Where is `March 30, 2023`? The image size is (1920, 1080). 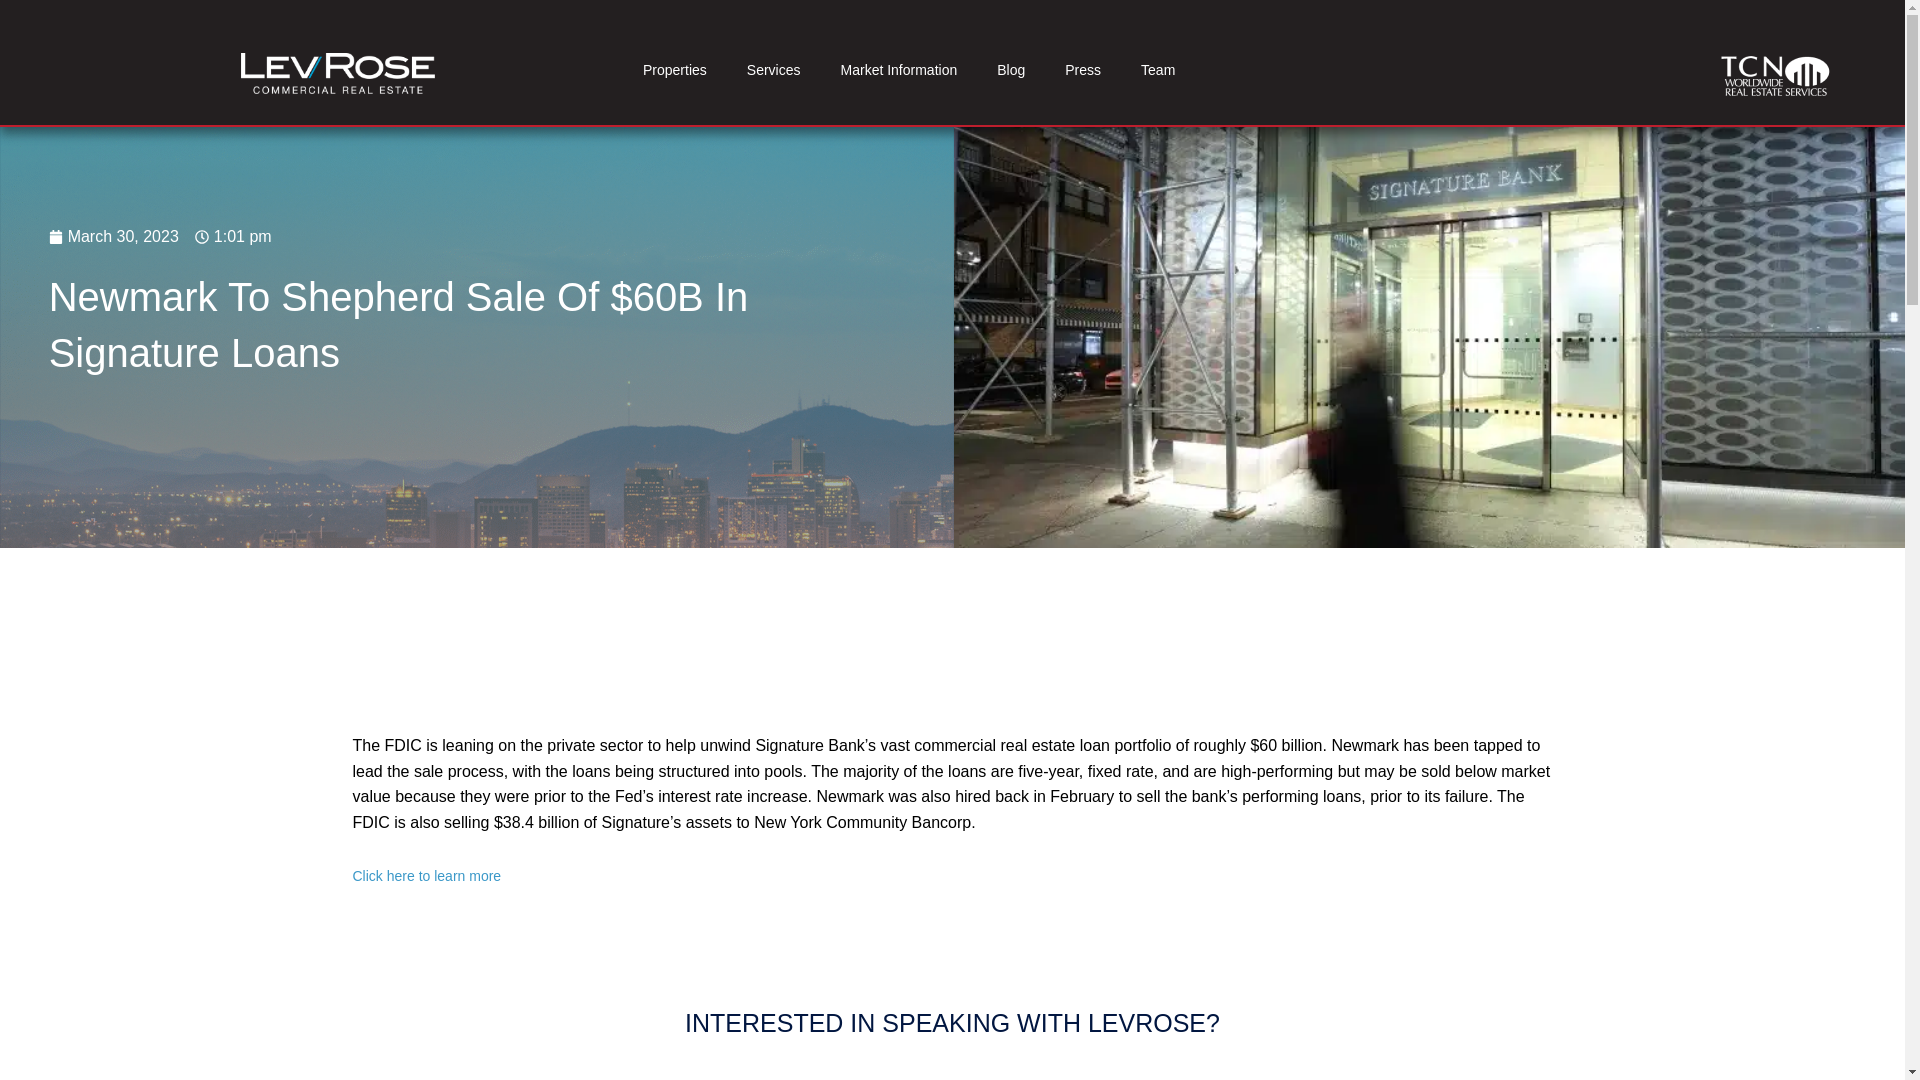
March 30, 2023 is located at coordinates (114, 236).